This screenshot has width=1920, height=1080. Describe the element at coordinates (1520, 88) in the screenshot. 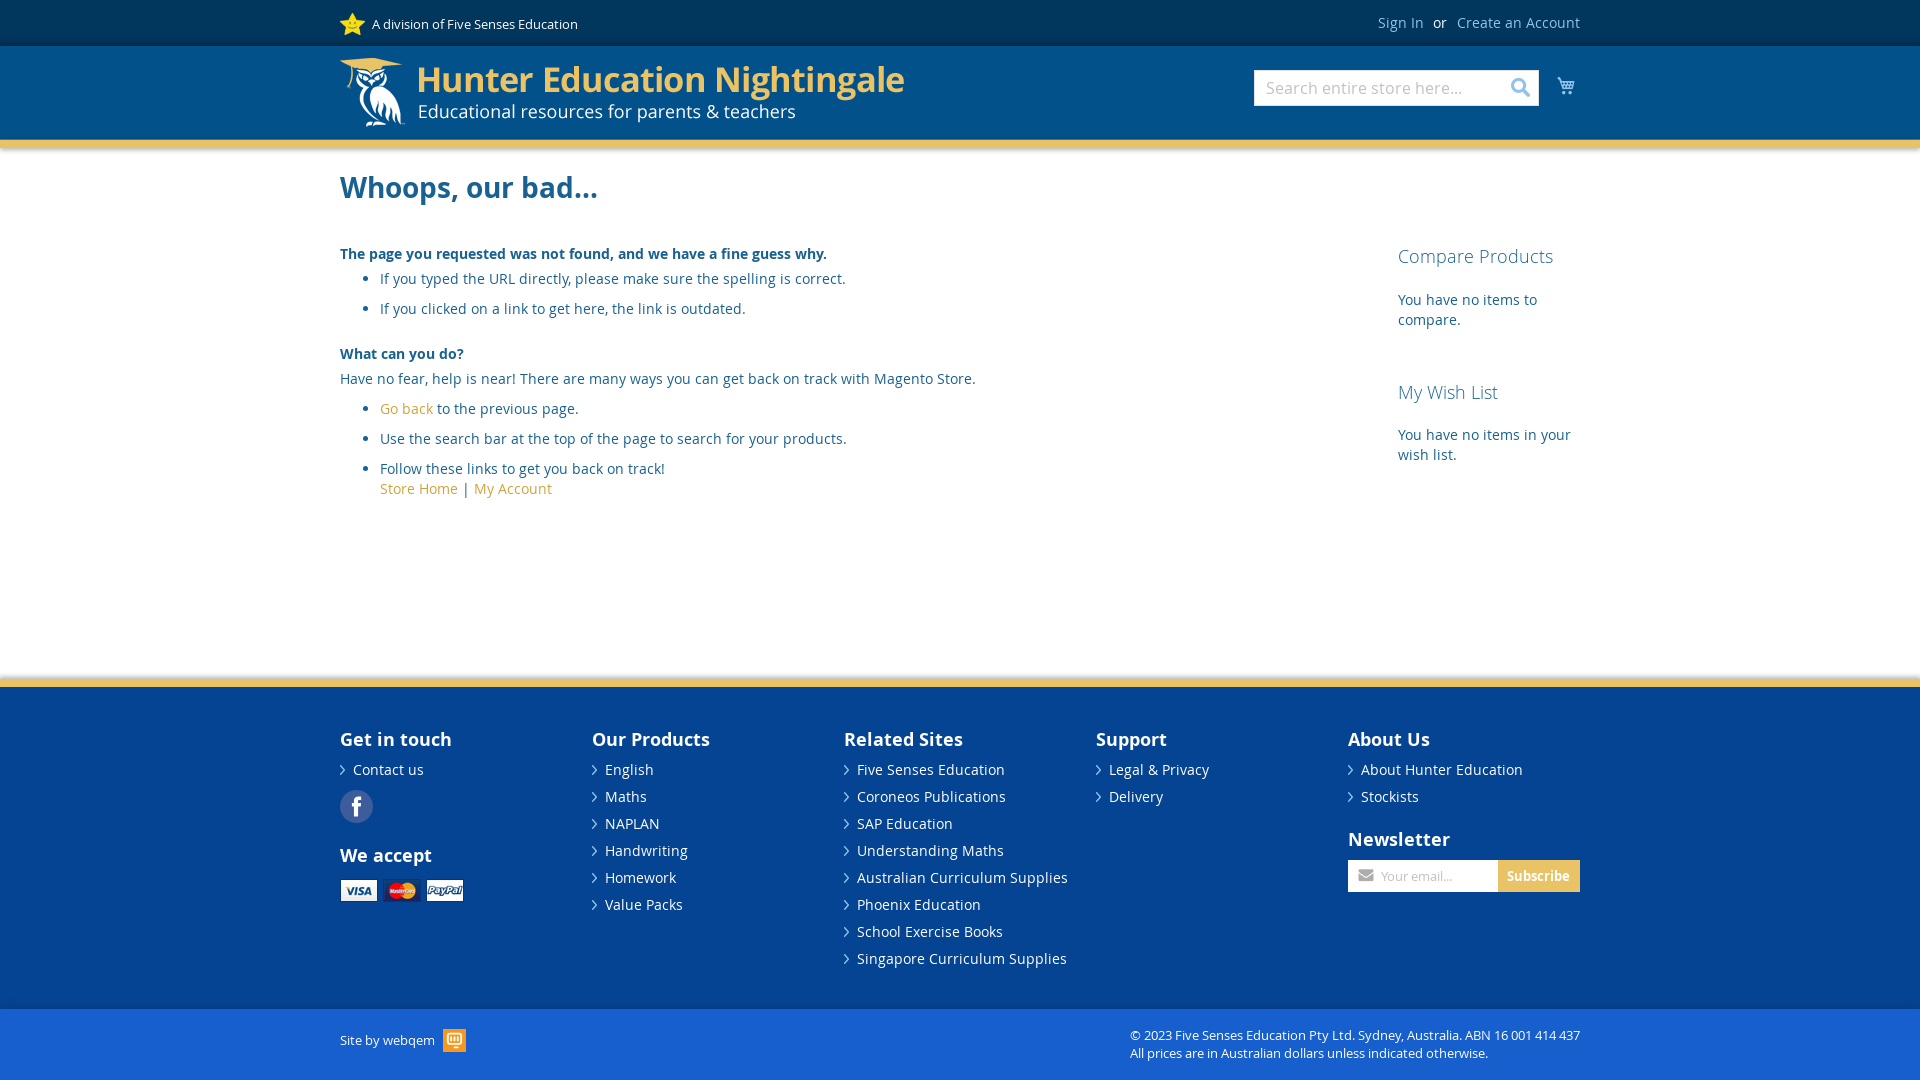

I see `Search` at that location.